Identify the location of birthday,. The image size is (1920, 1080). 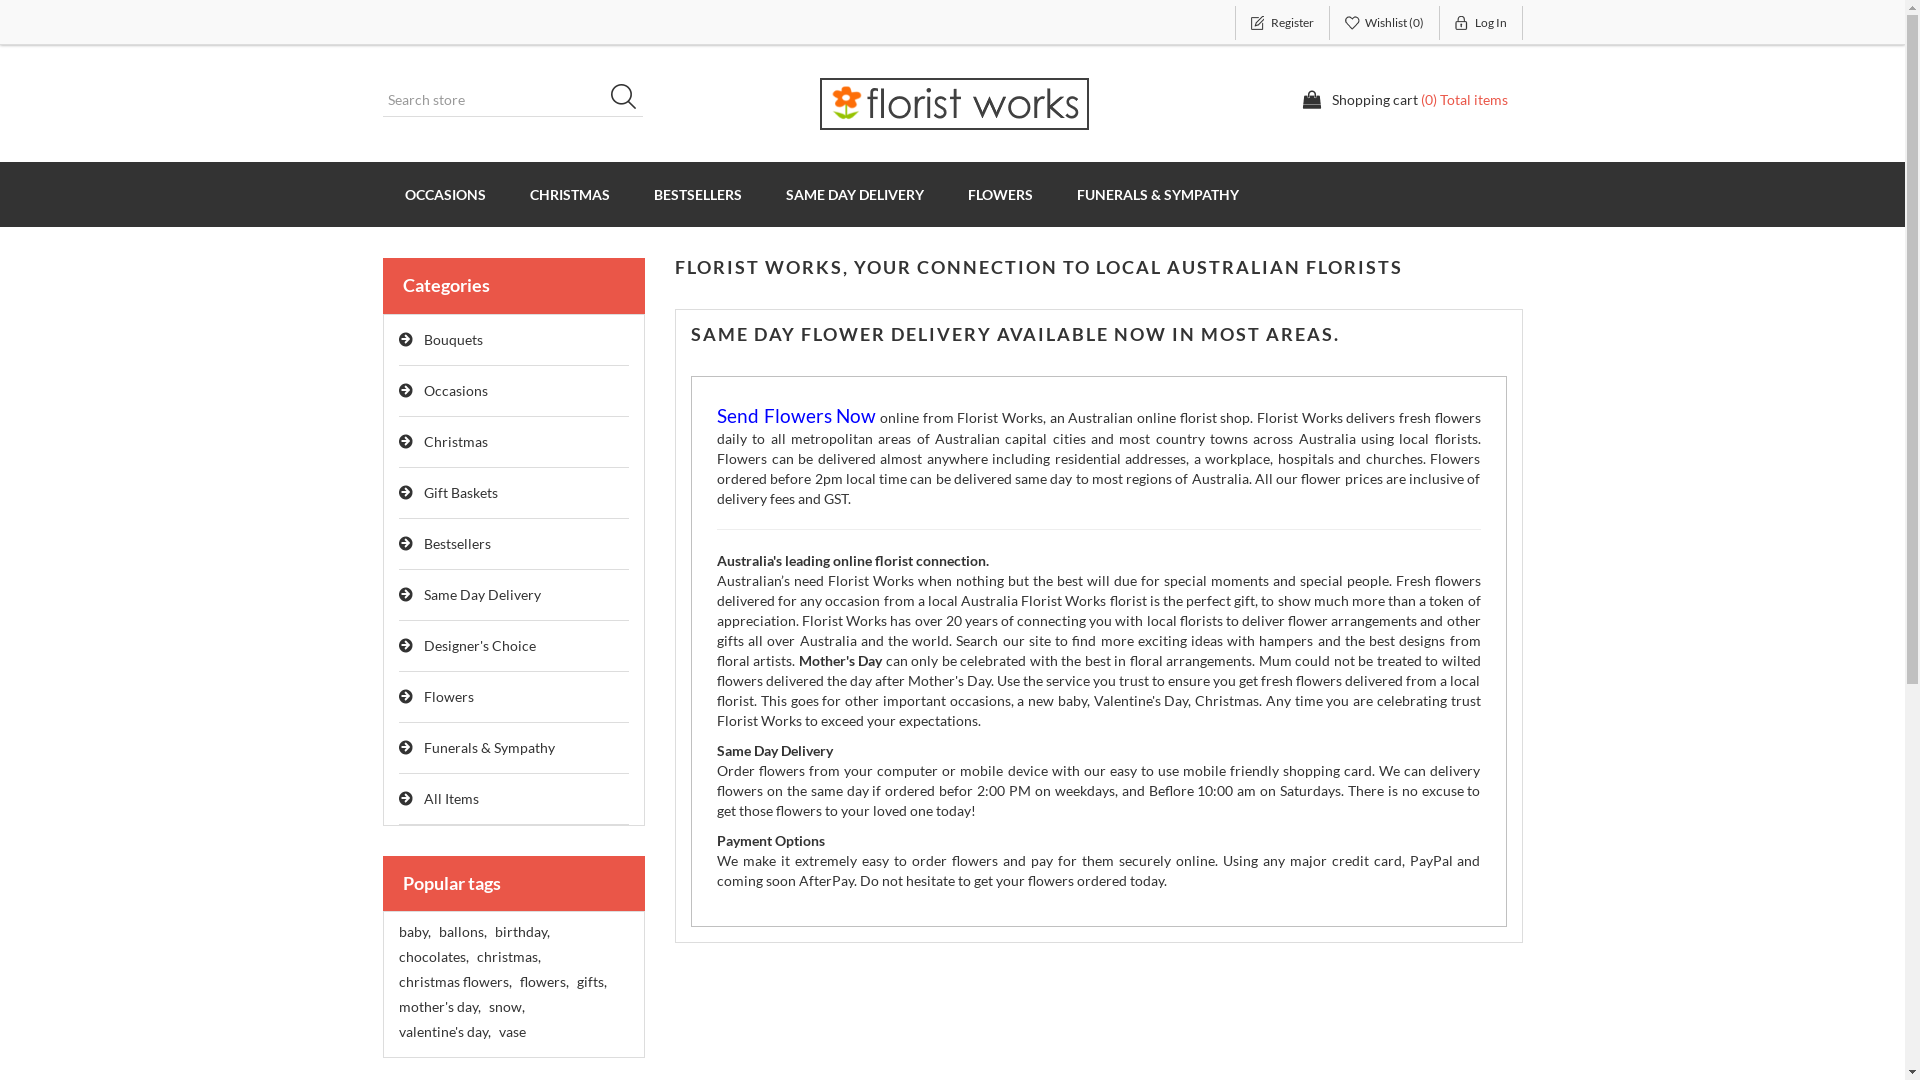
(521, 932).